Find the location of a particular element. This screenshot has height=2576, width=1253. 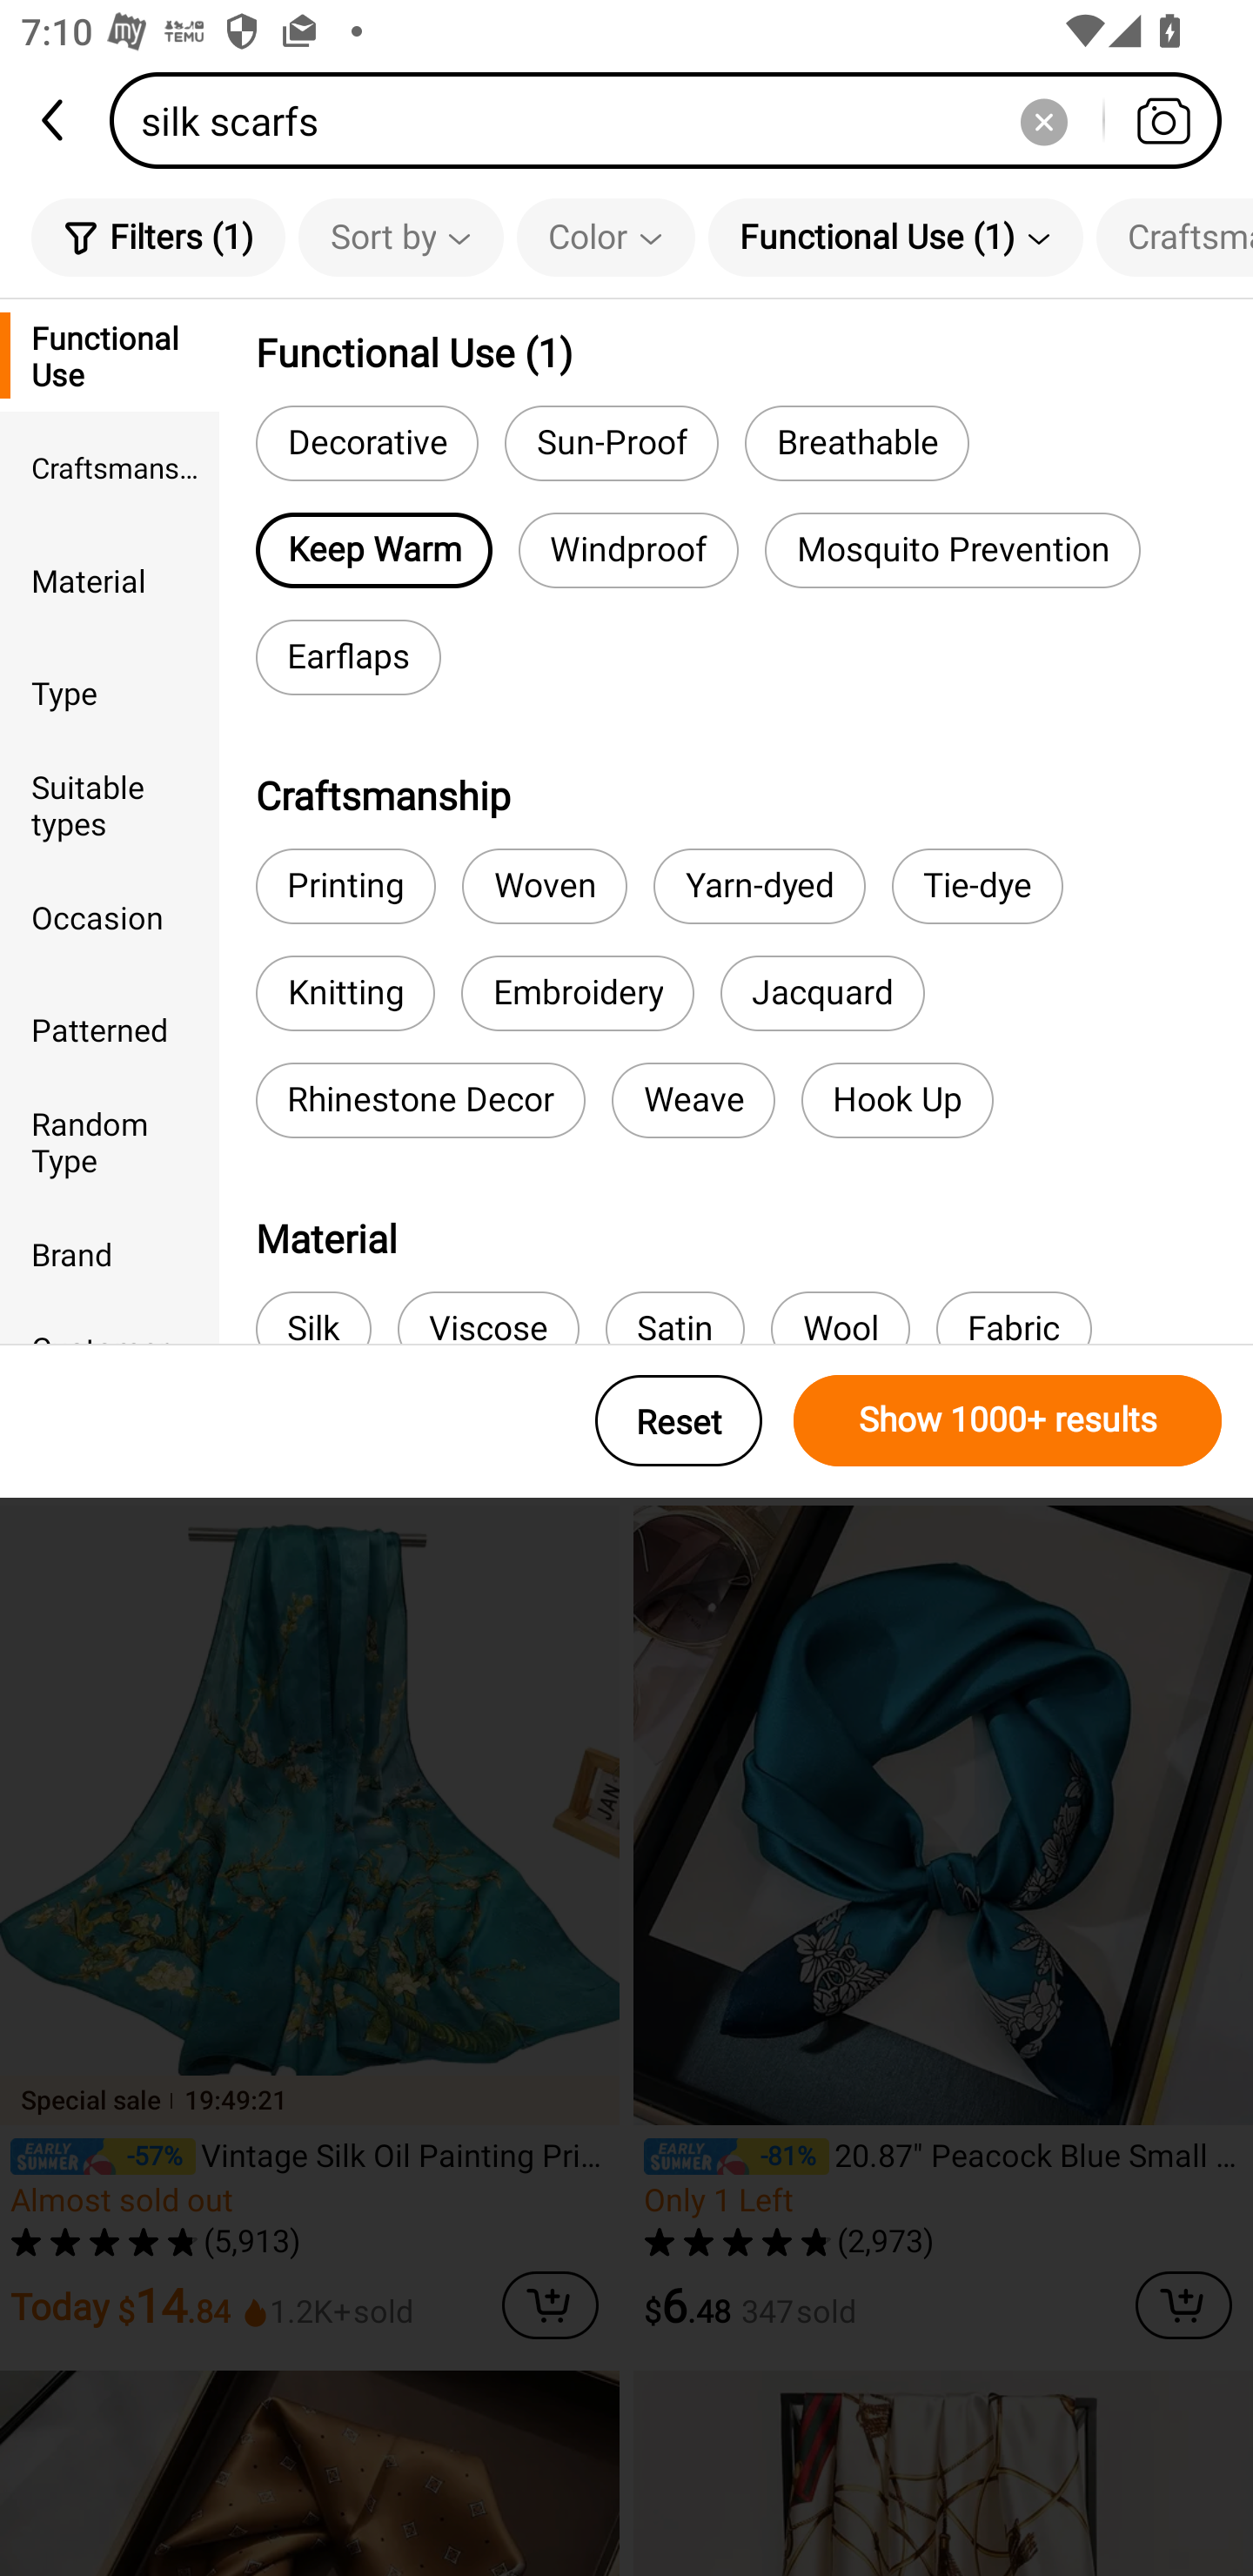

Craftsmanship is located at coordinates (1175, 237).